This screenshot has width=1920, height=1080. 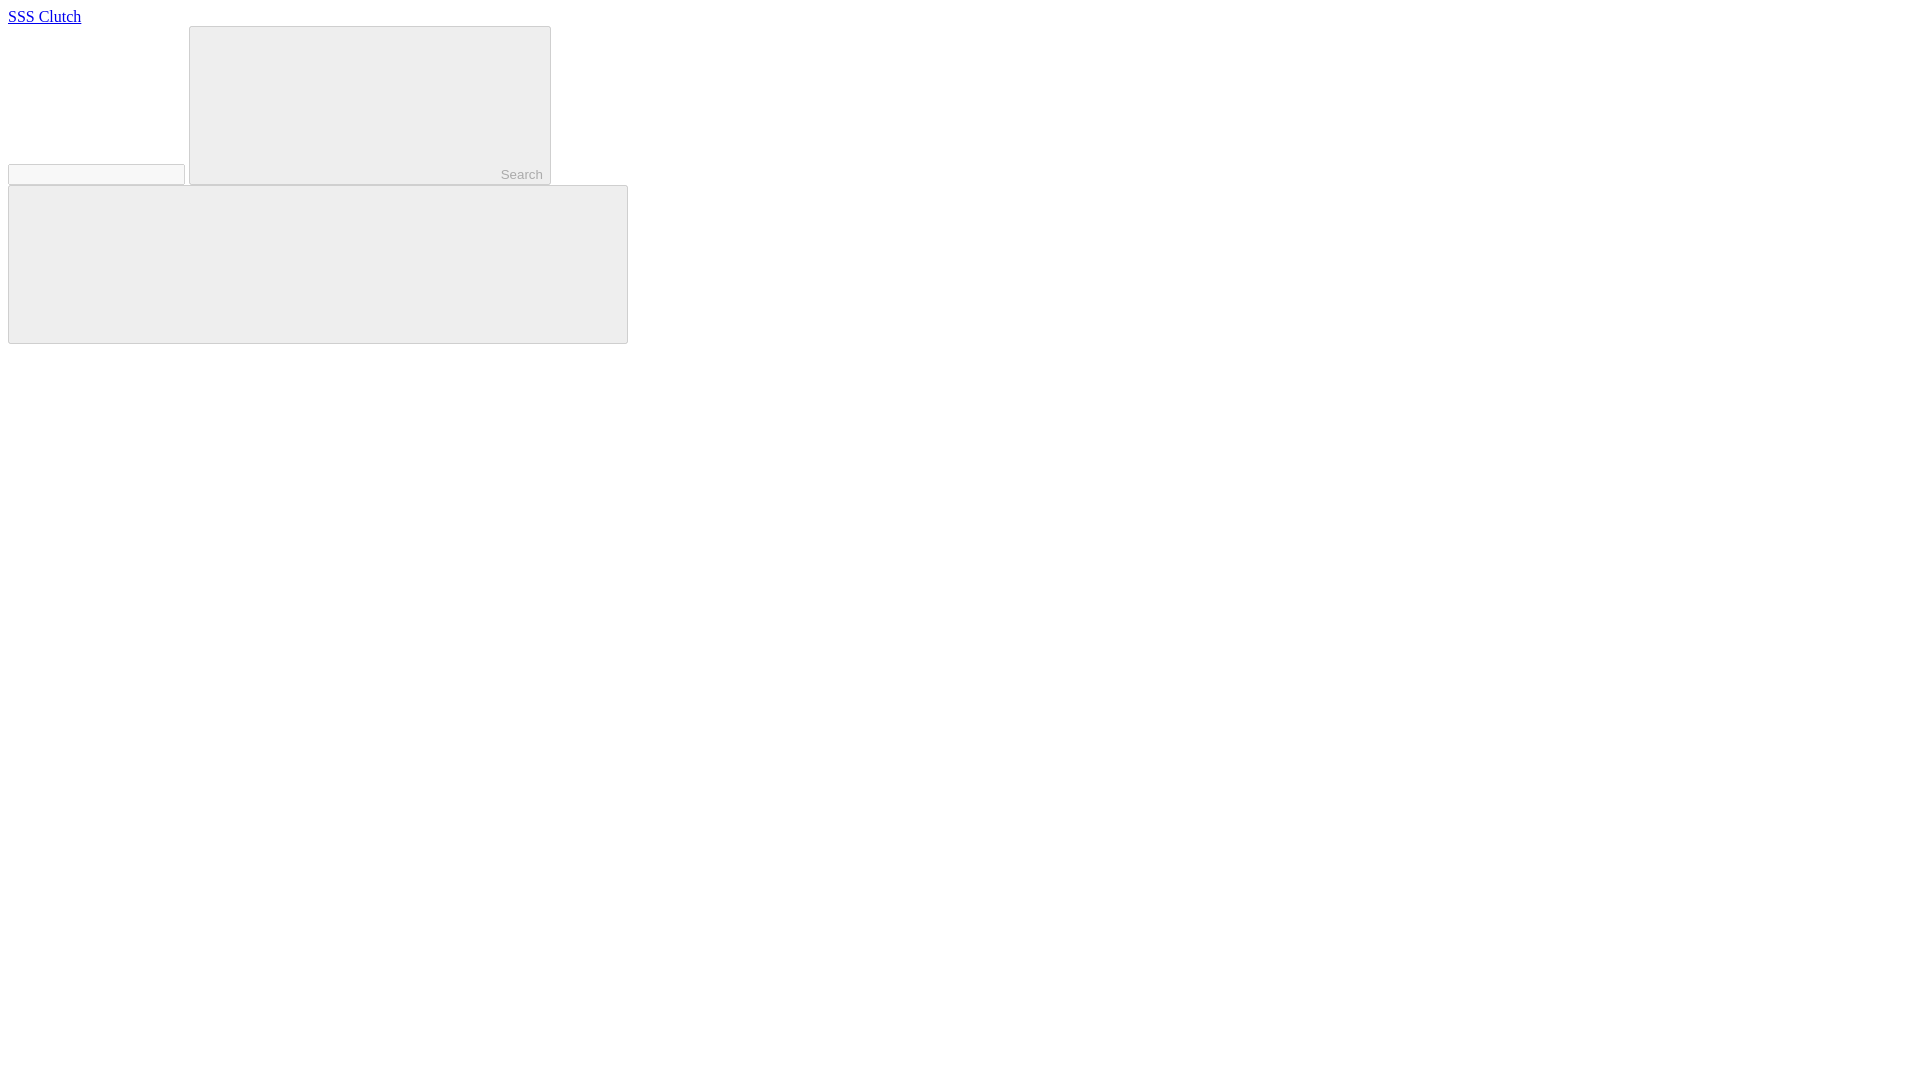 What do you see at coordinates (44, 16) in the screenshot?
I see `SSS Clutch` at bounding box center [44, 16].